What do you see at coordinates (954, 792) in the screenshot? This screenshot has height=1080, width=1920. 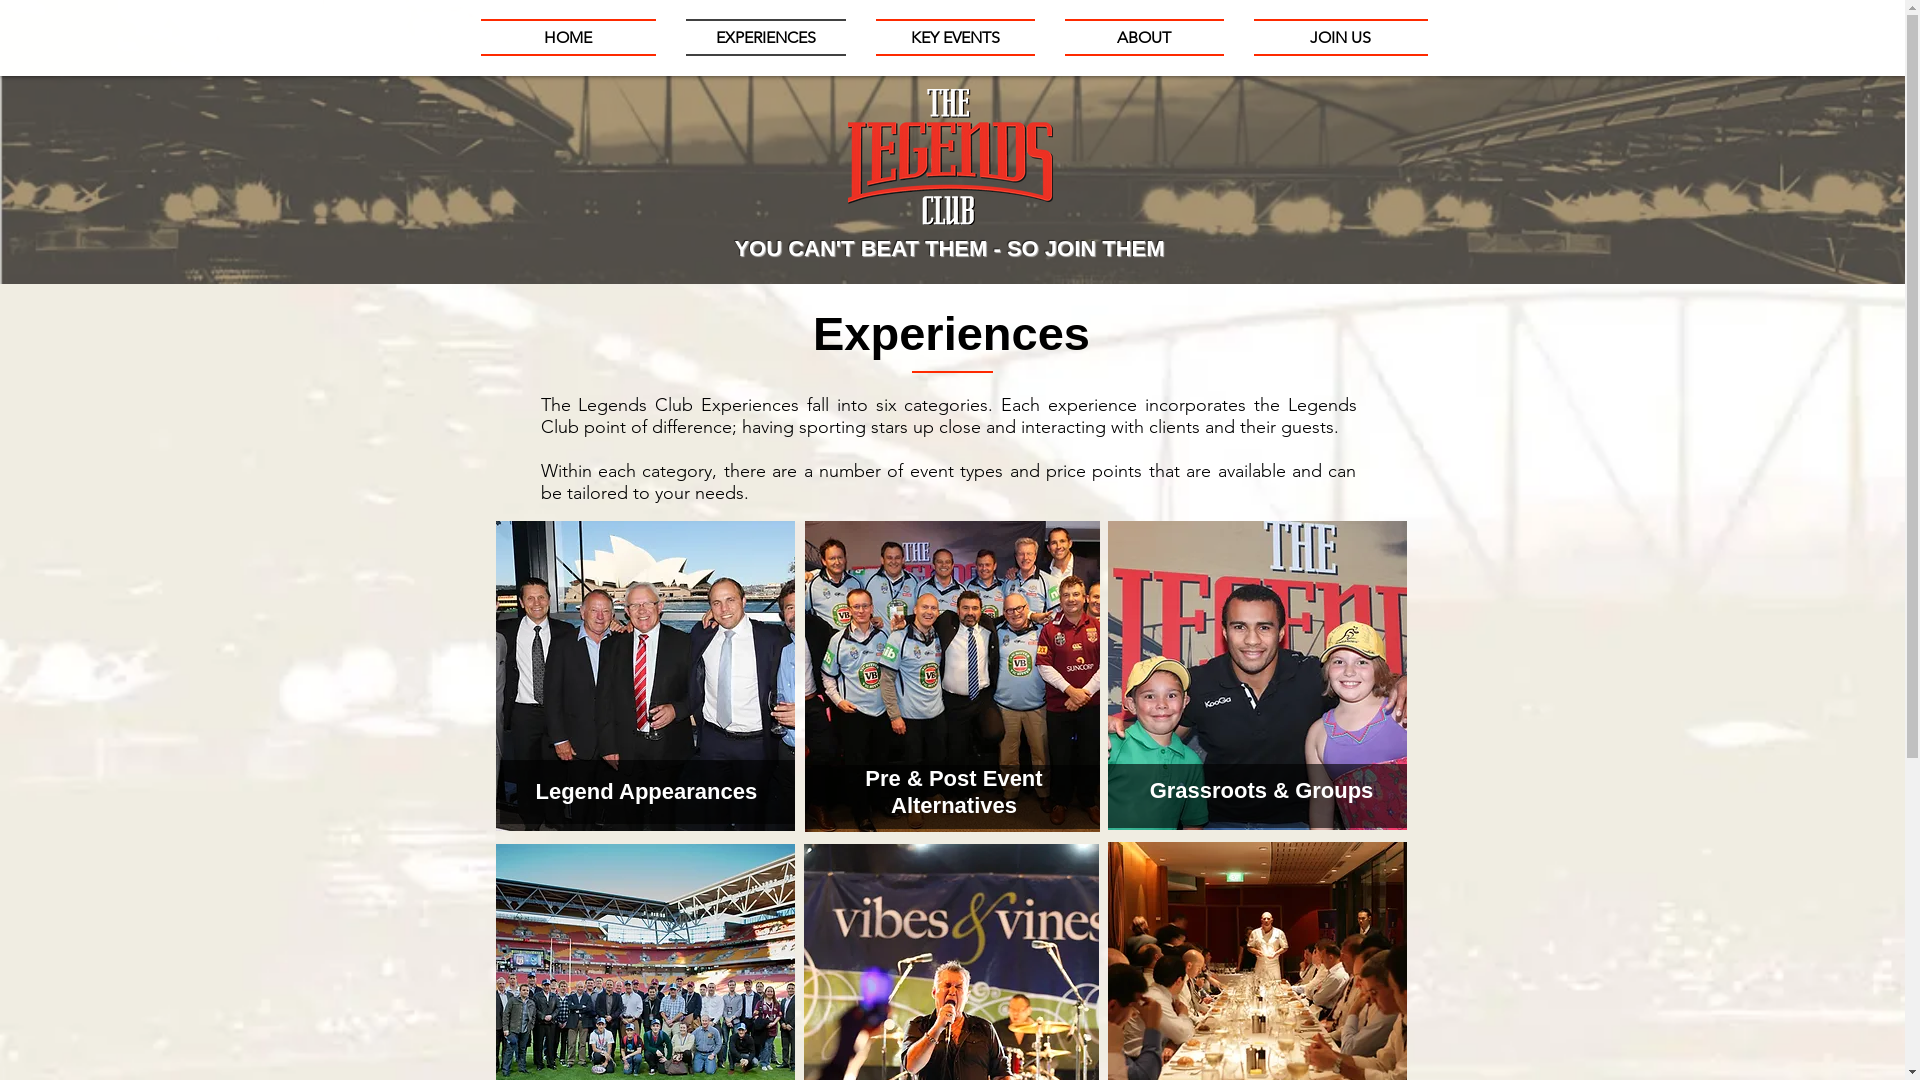 I see `Pre & Post Event Alternatives` at bounding box center [954, 792].